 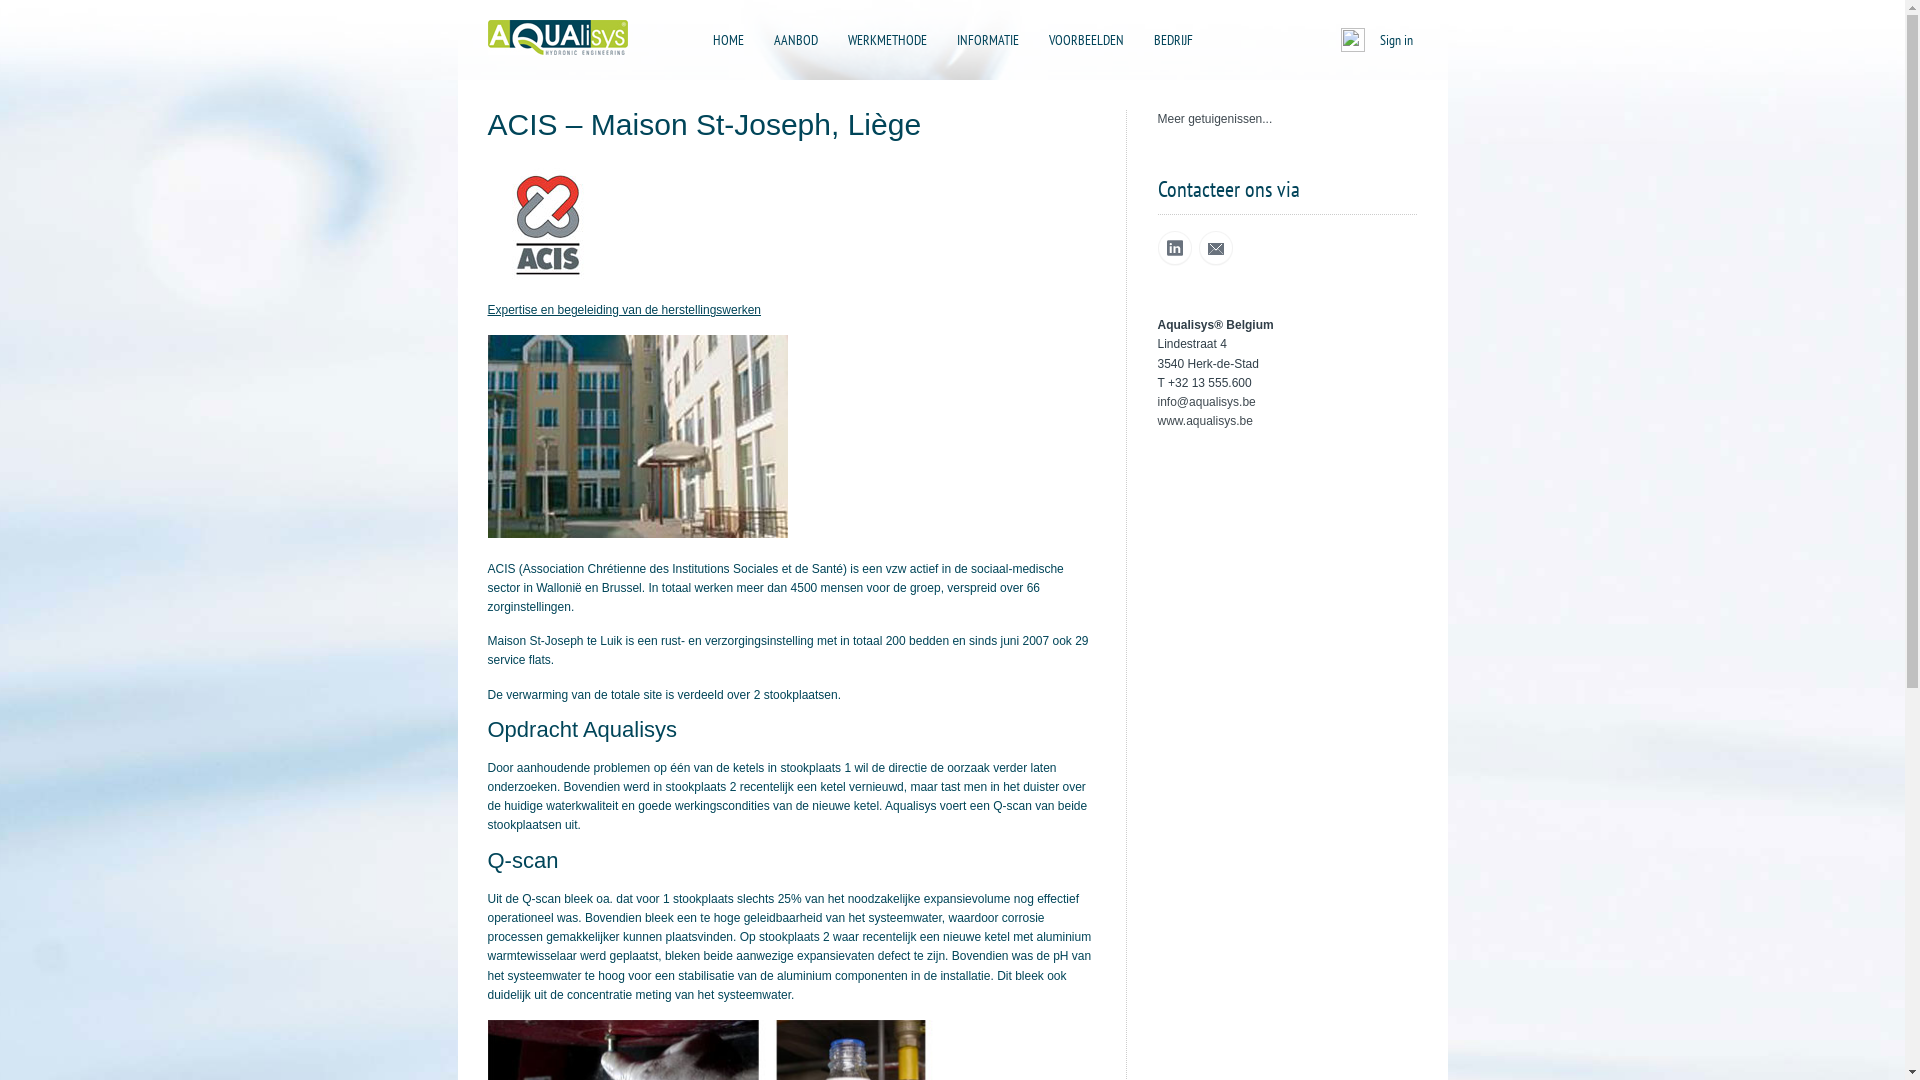 I want to click on www.aqualisys.be, so click(x=1206, y=421).